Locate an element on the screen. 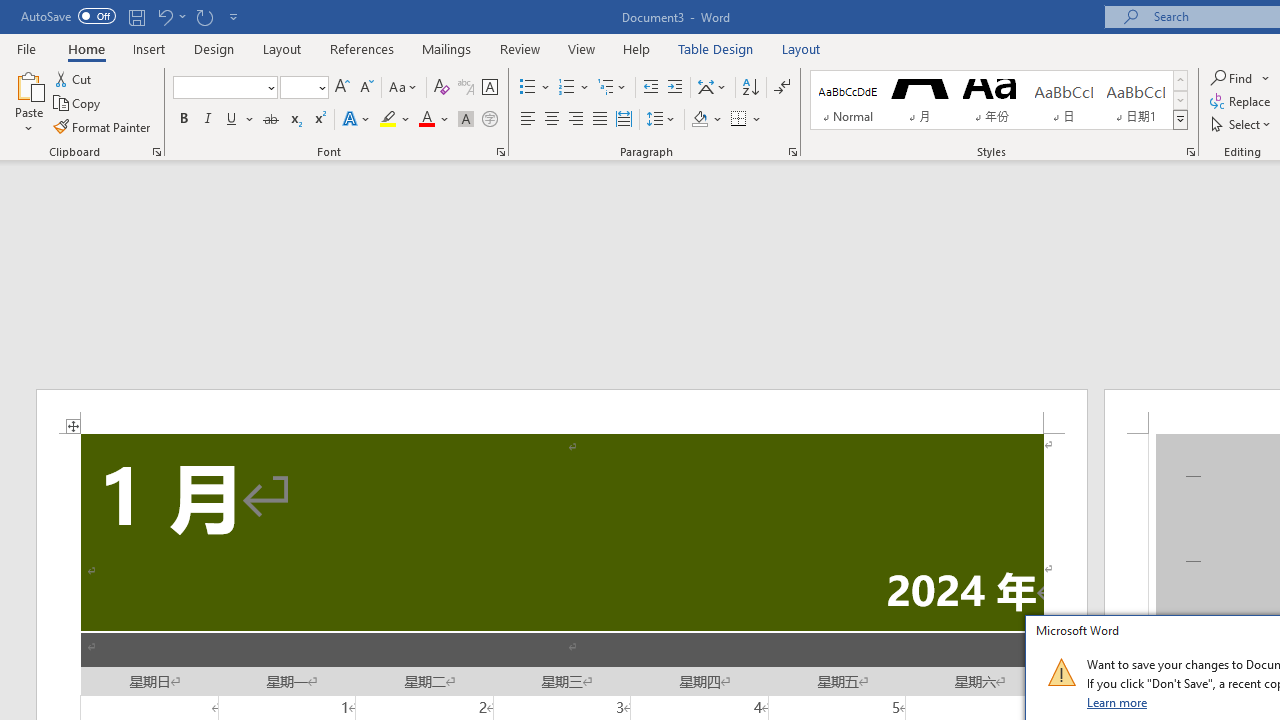 This screenshot has width=1280, height=720. Table Design is located at coordinates (716, 48).